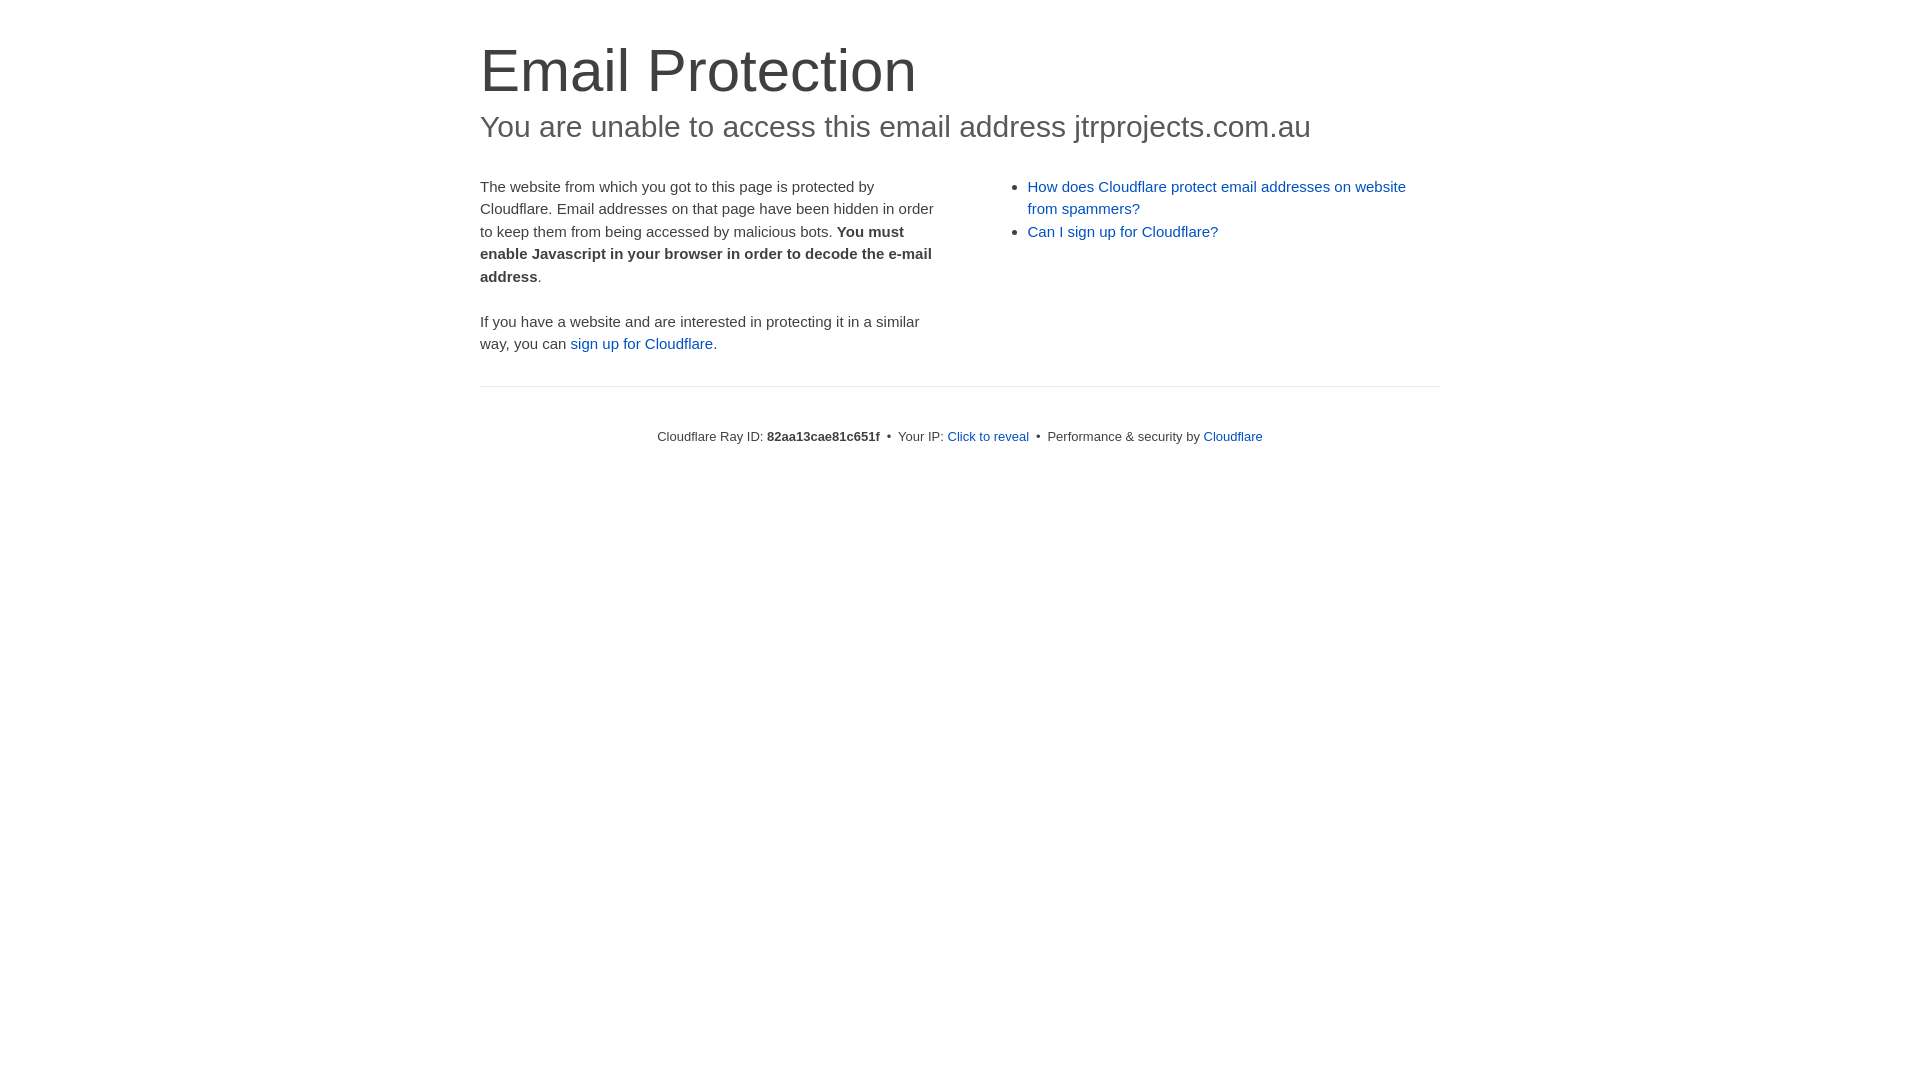 This screenshot has width=1920, height=1080. What do you see at coordinates (1124, 232) in the screenshot?
I see `Can I sign up for Cloudflare?` at bounding box center [1124, 232].